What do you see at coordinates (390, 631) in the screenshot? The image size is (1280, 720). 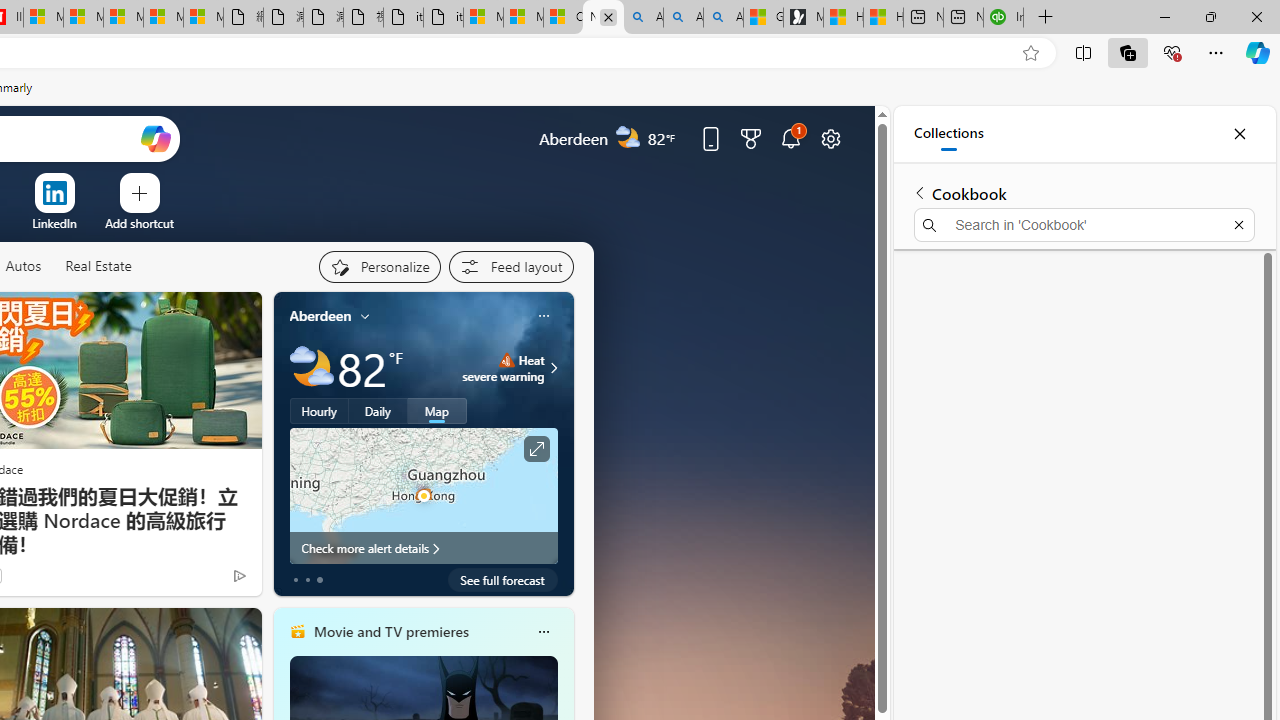 I see `Movie and TV premieres` at bounding box center [390, 631].